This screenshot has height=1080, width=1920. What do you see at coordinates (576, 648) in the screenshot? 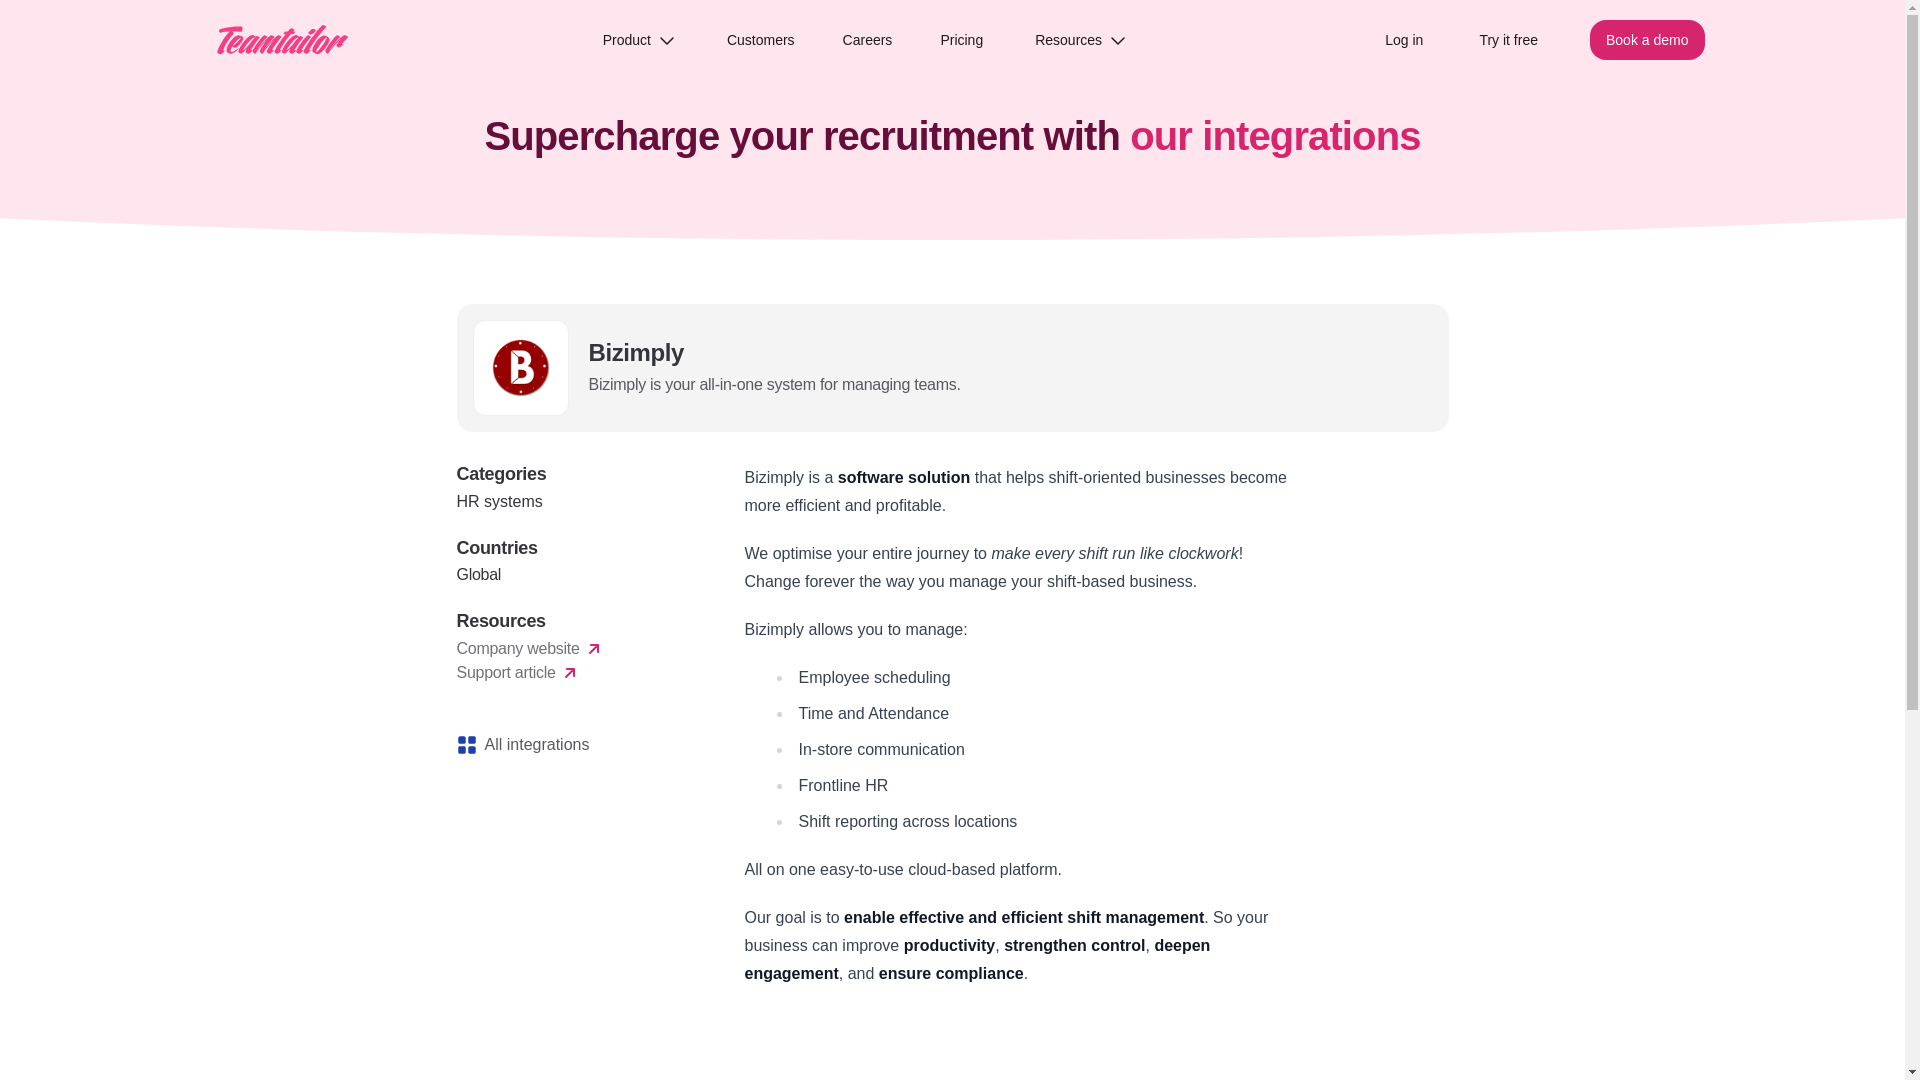
I see `Company website` at bounding box center [576, 648].